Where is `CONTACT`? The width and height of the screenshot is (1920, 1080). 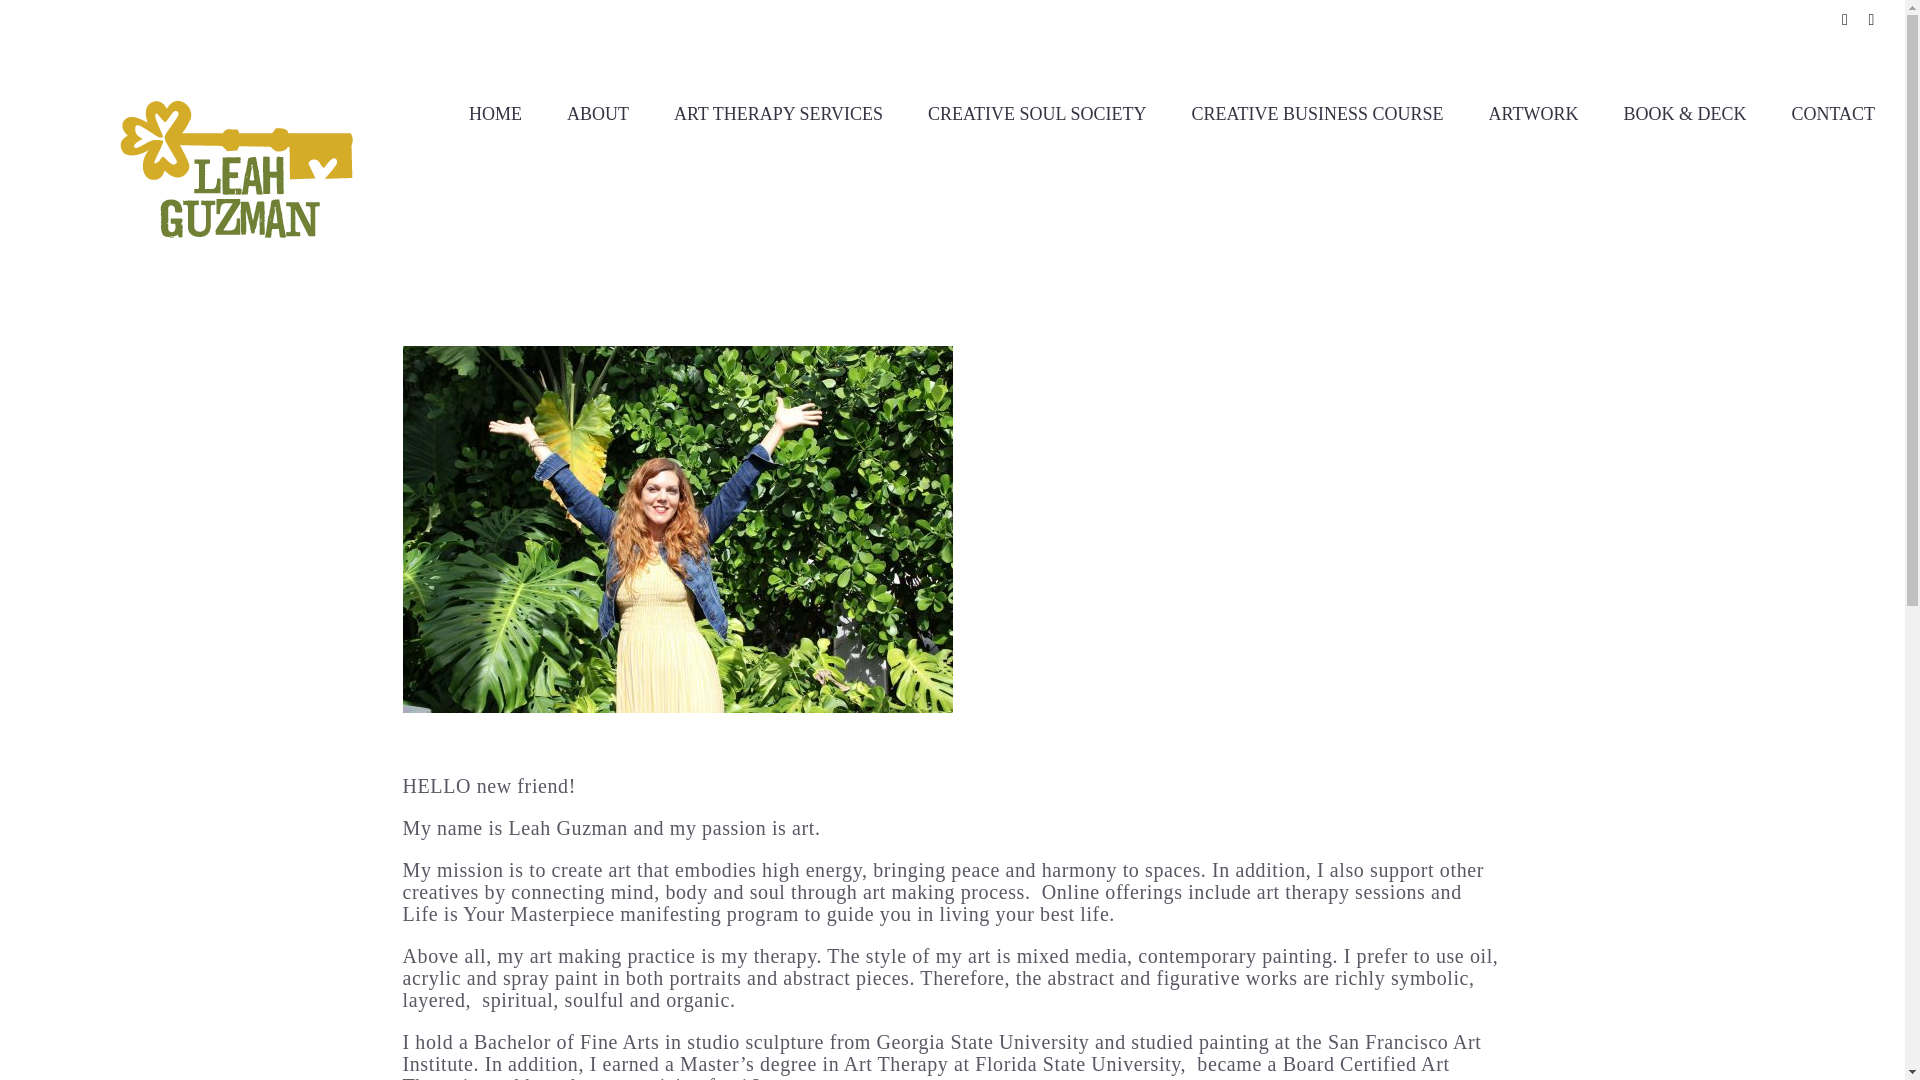 CONTACT is located at coordinates (1833, 112).